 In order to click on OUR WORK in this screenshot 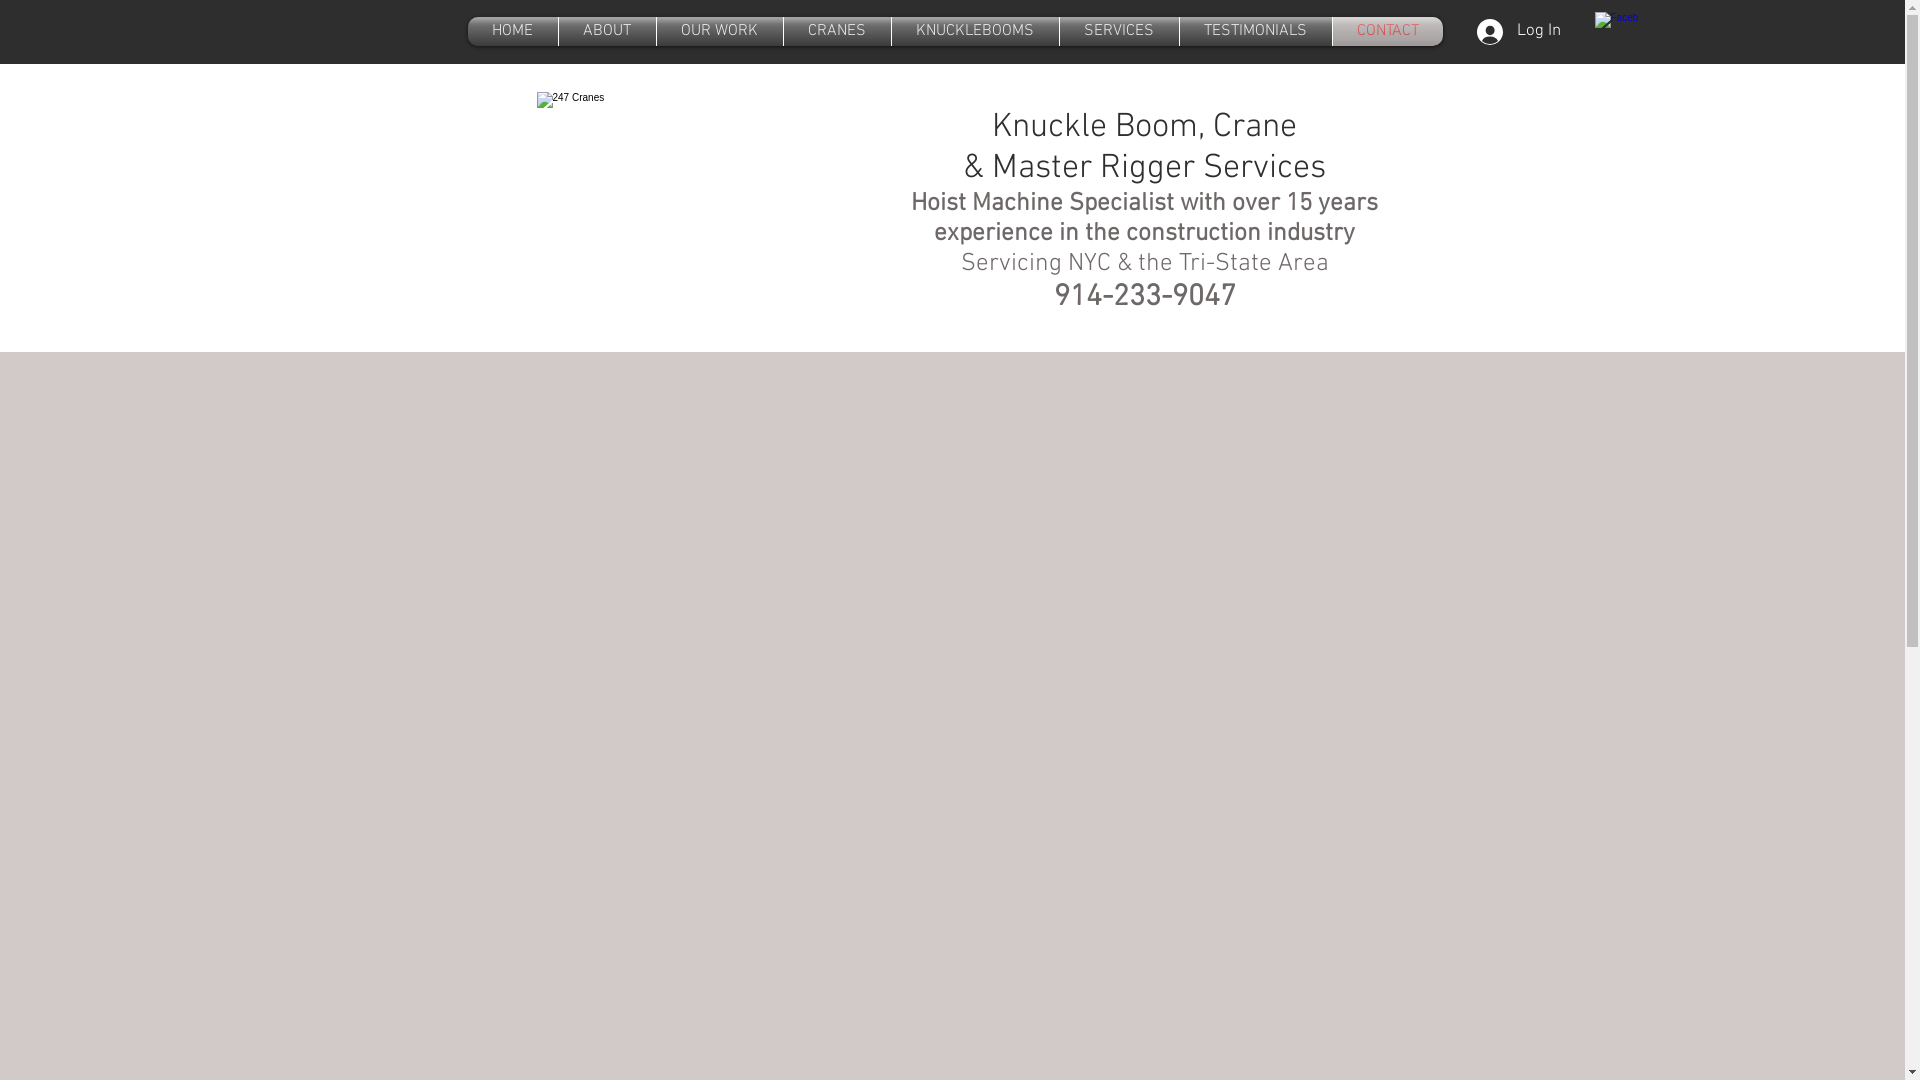, I will do `click(719, 32)`.